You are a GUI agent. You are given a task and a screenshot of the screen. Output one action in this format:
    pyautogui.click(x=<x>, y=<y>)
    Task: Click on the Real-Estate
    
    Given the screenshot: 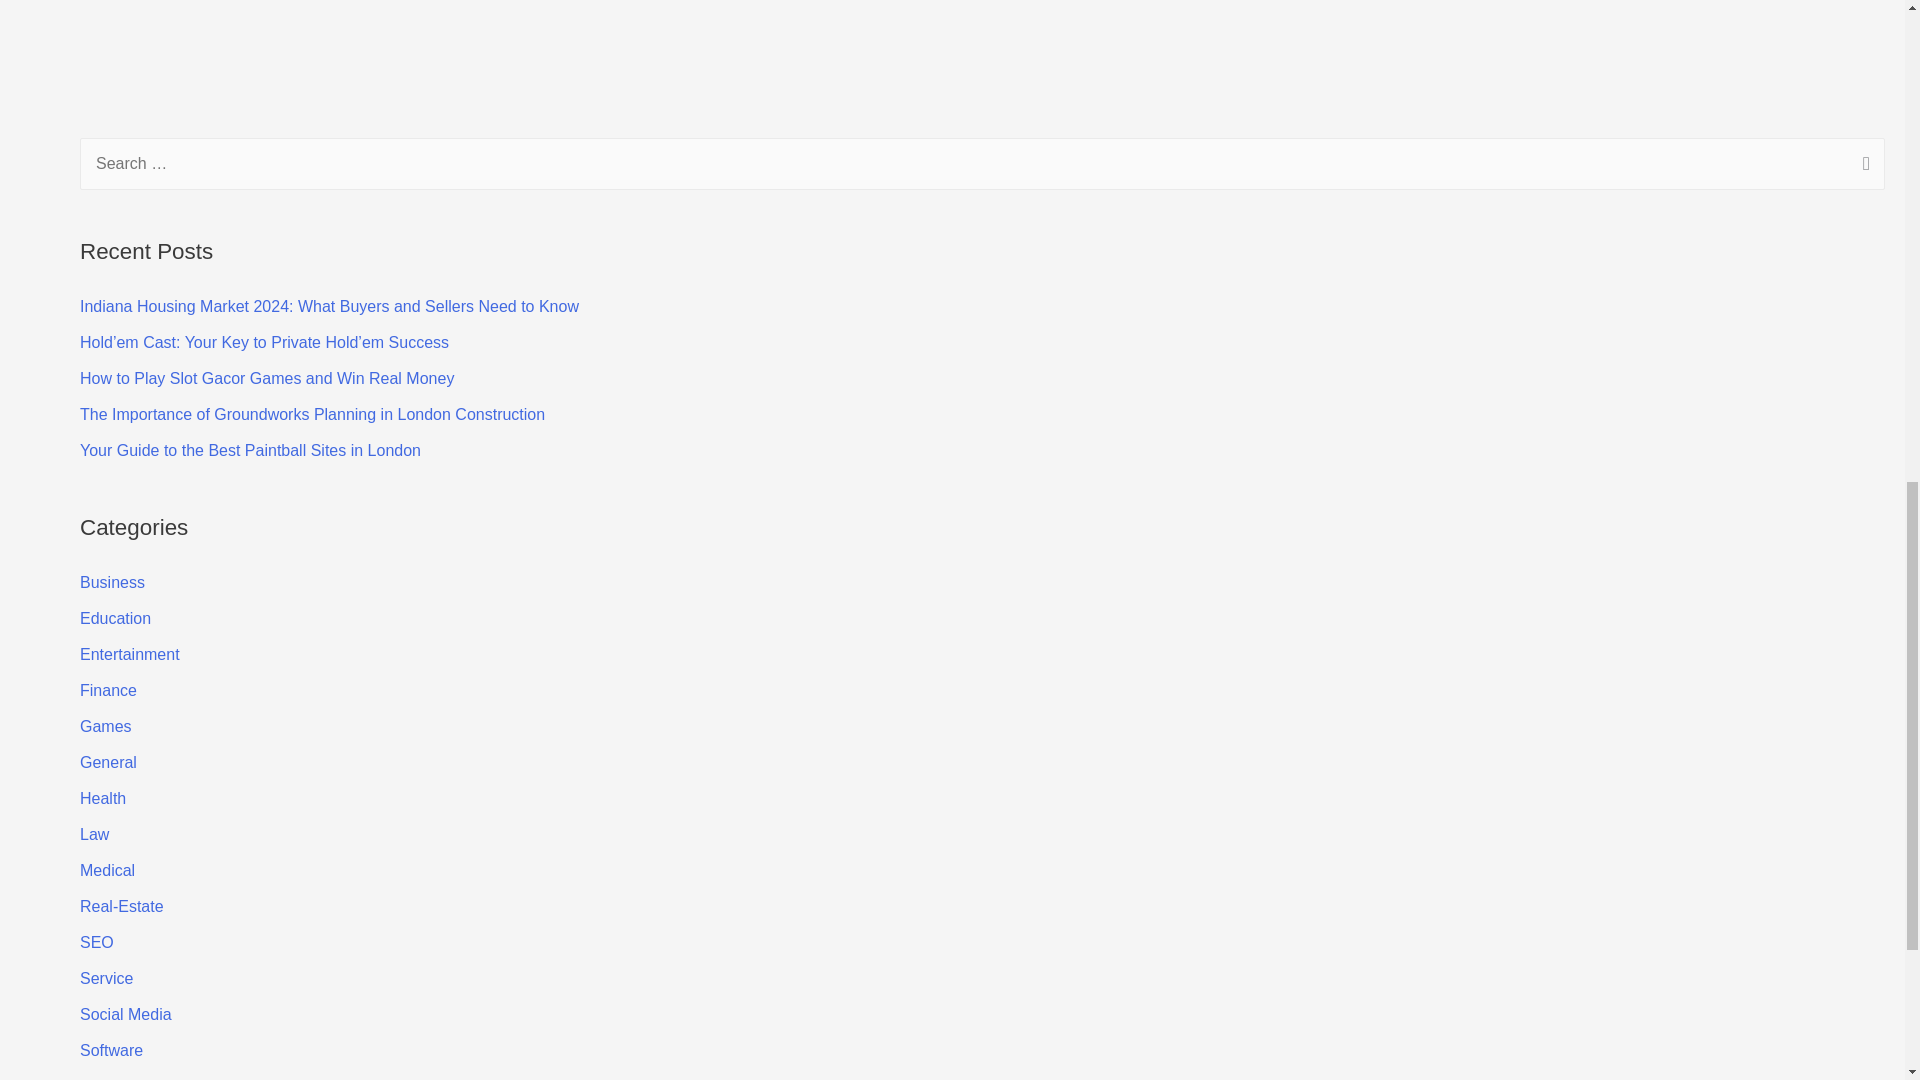 What is the action you would take?
    pyautogui.click(x=122, y=906)
    